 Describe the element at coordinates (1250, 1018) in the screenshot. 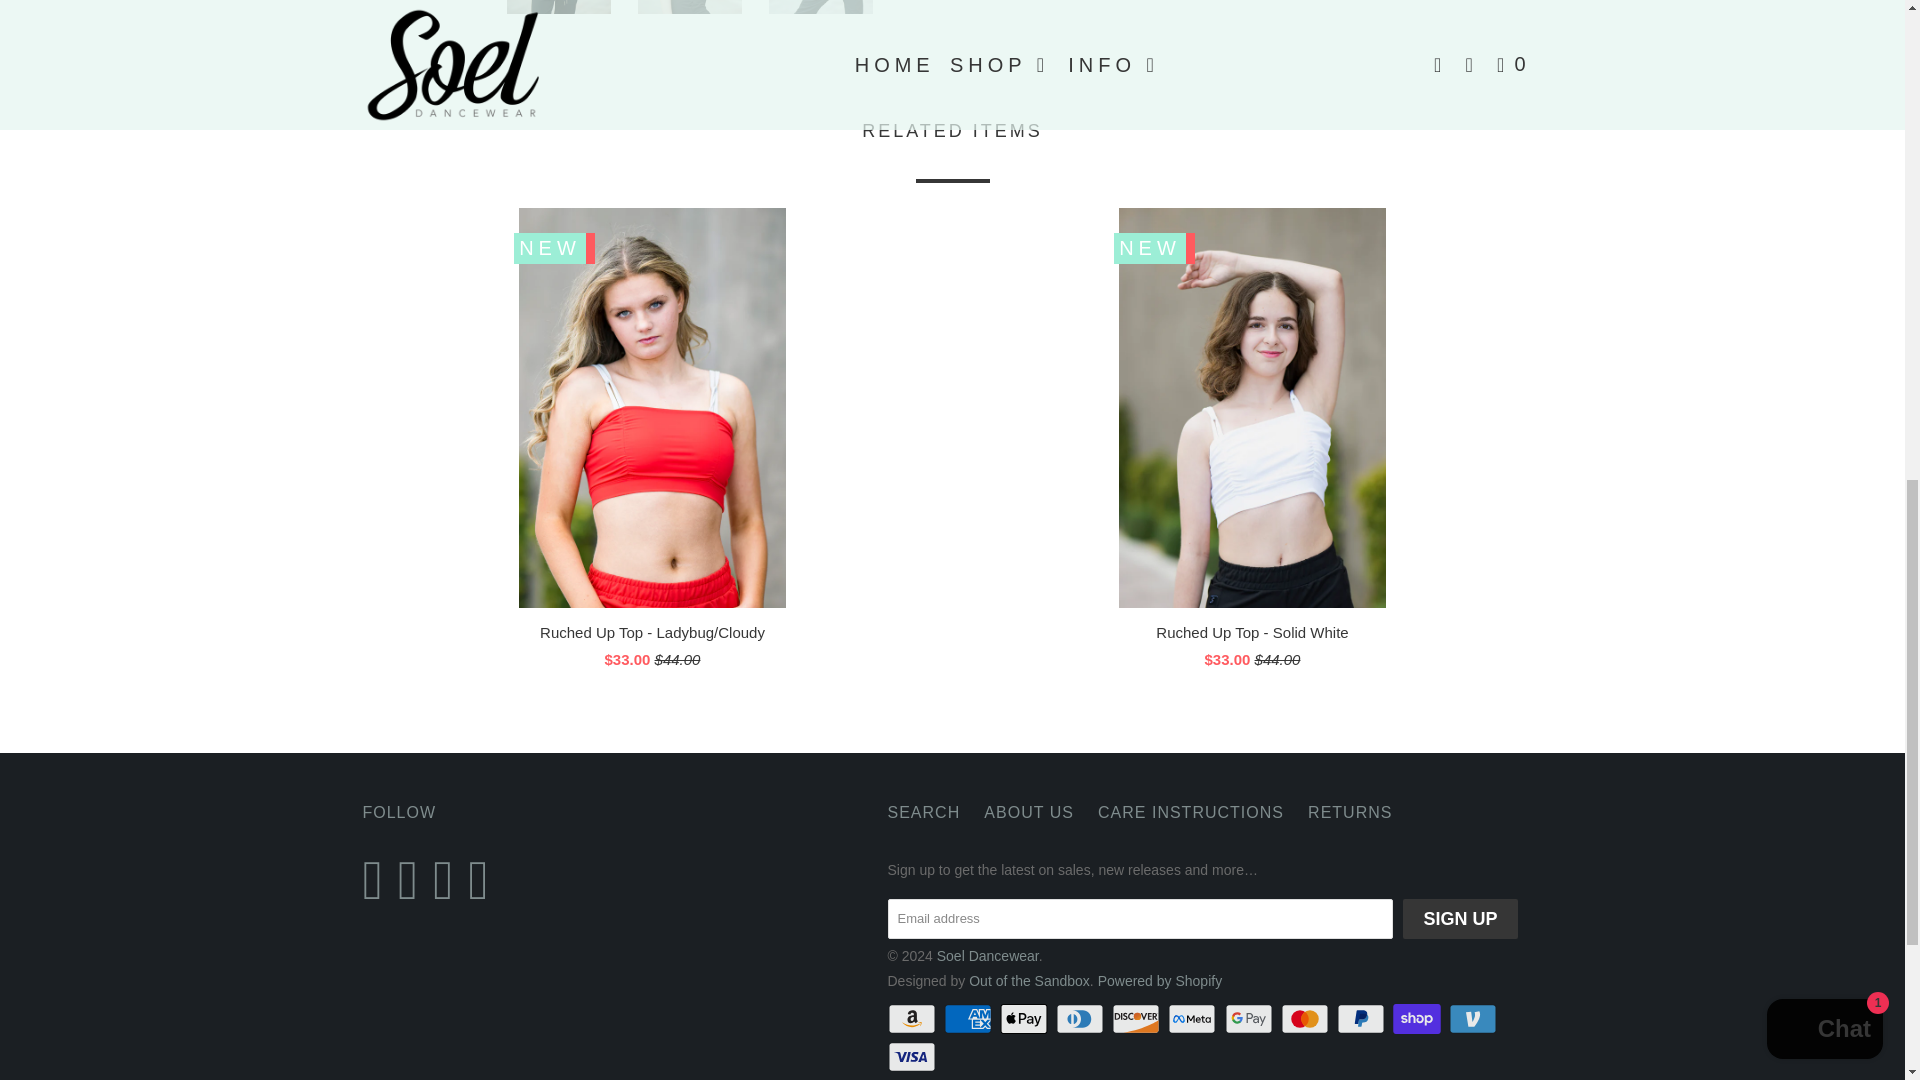

I see `Google Pay` at that location.